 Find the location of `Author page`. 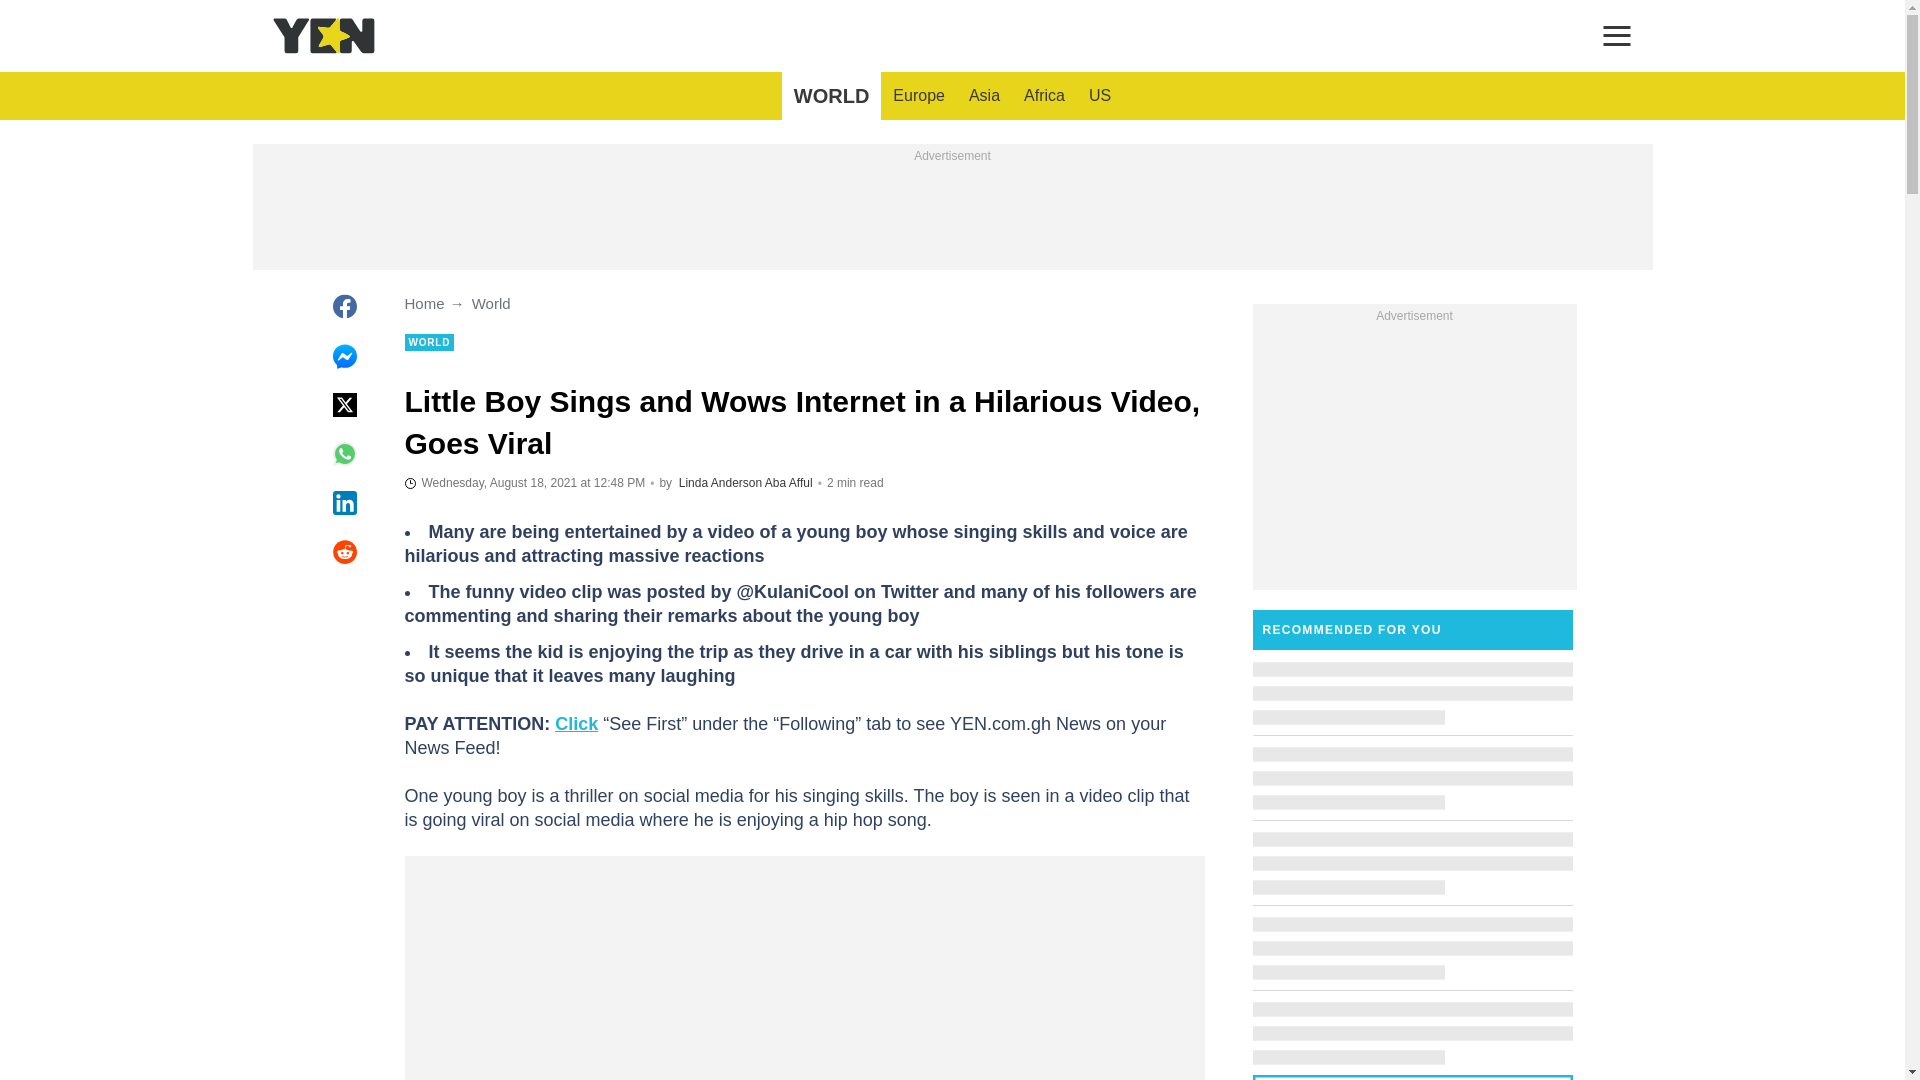

Author page is located at coordinates (720, 483).